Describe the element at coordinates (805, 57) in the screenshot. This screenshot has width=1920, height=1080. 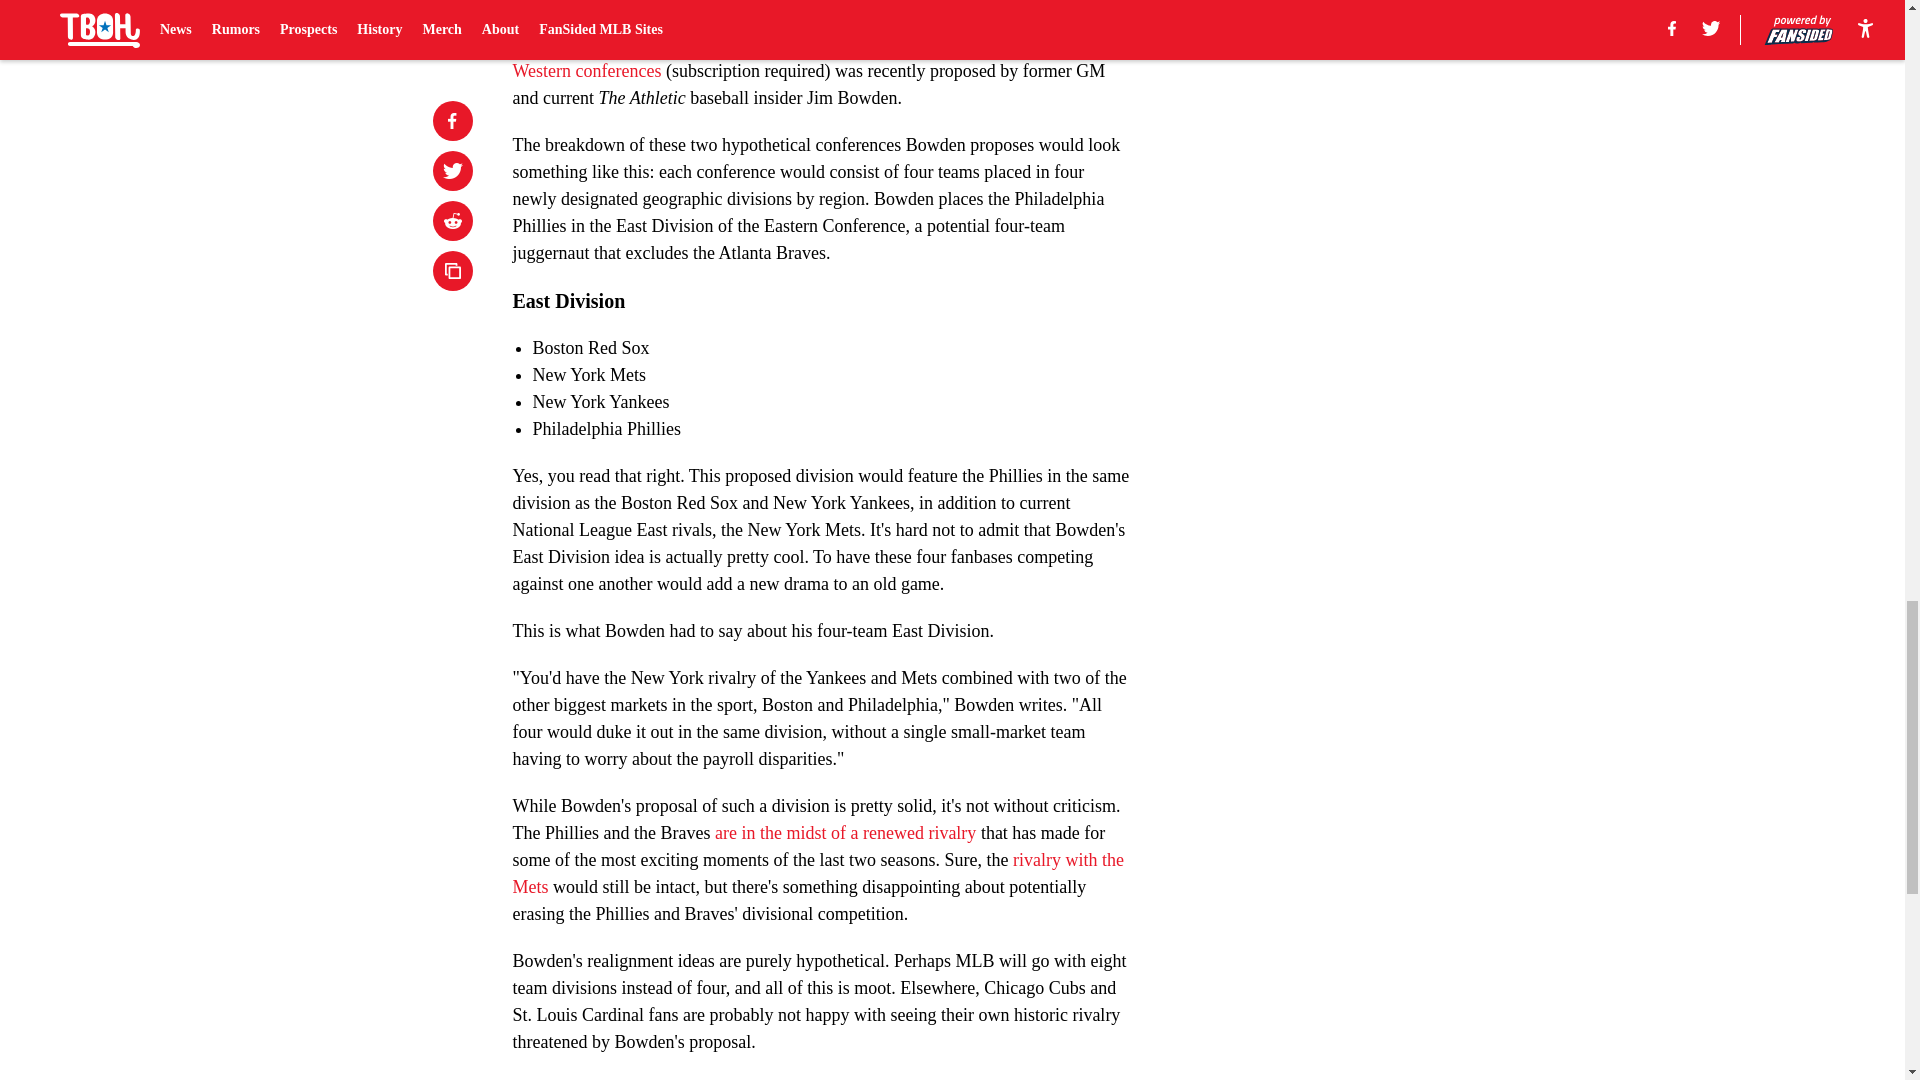
I see `creation of Eastern and Western conferences` at that location.